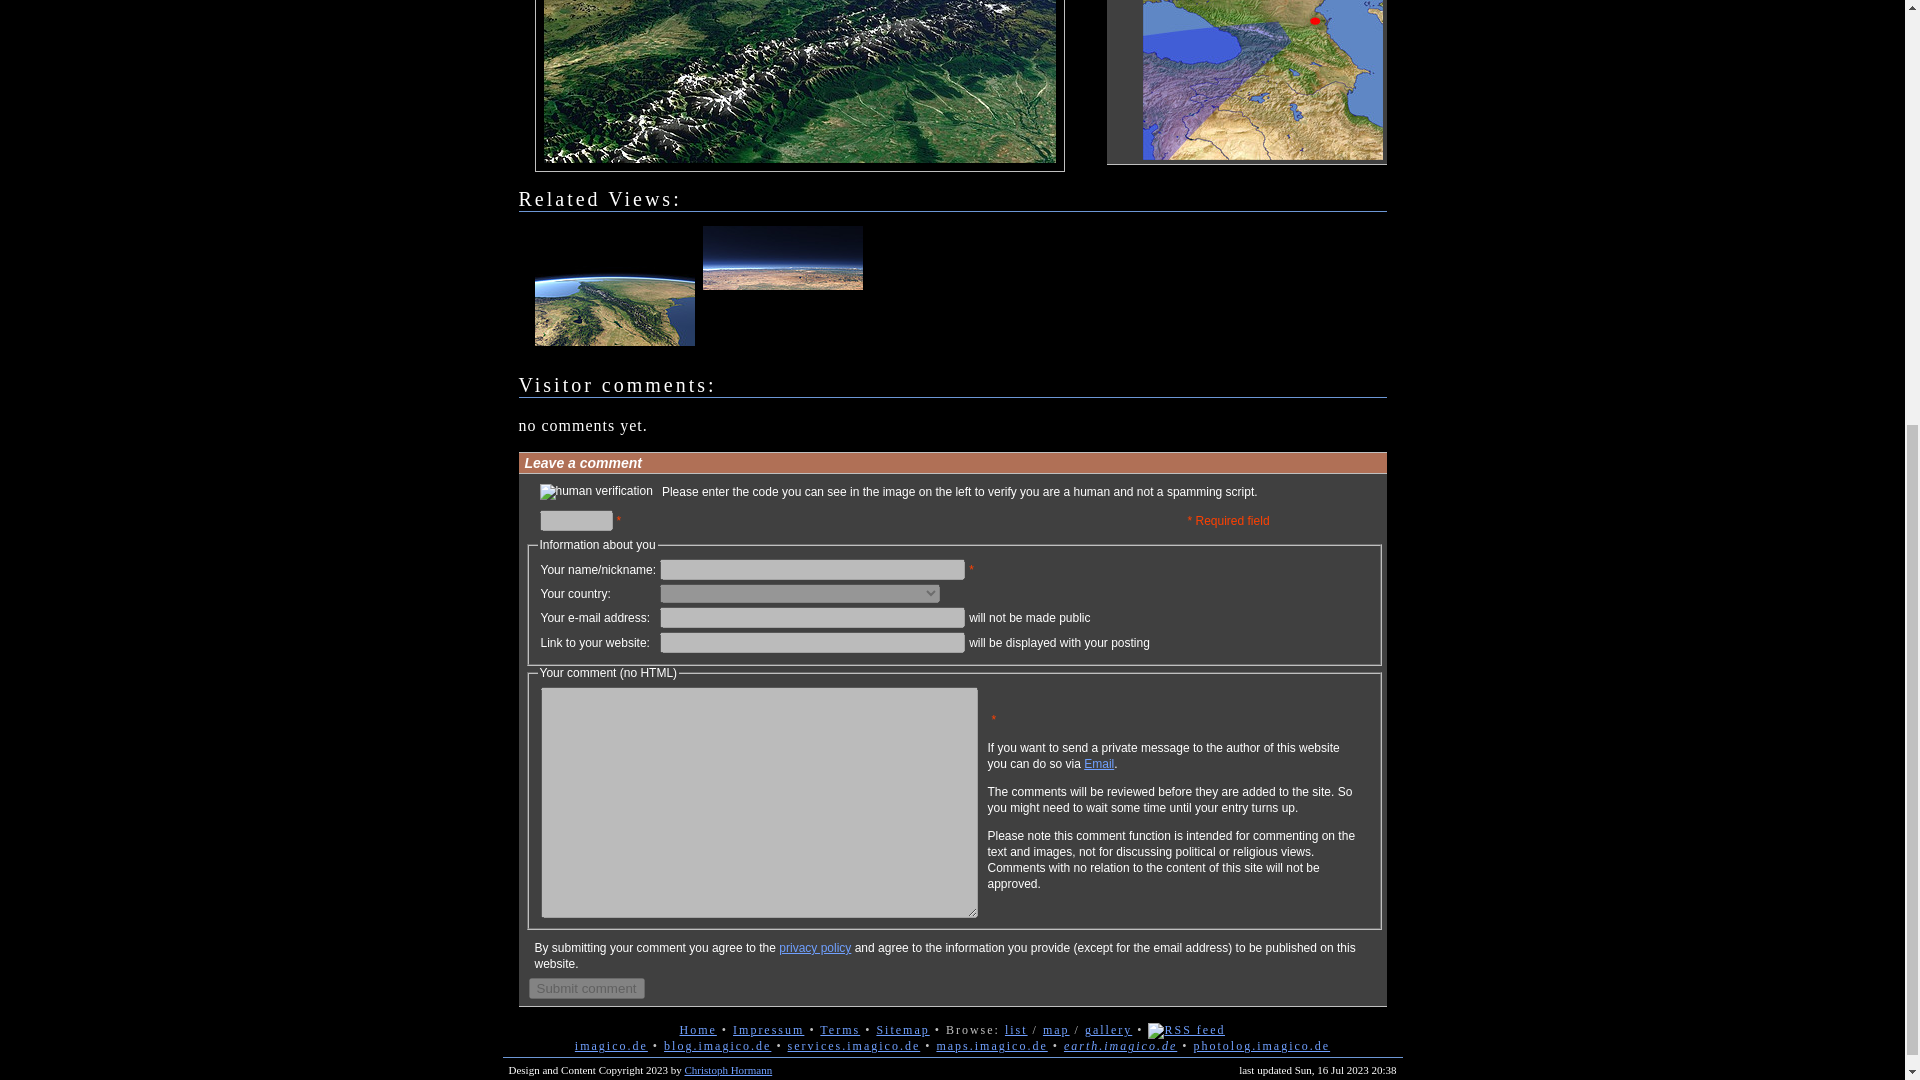 This screenshot has width=1920, height=1080. I want to click on services.imagico.de, so click(854, 1046).